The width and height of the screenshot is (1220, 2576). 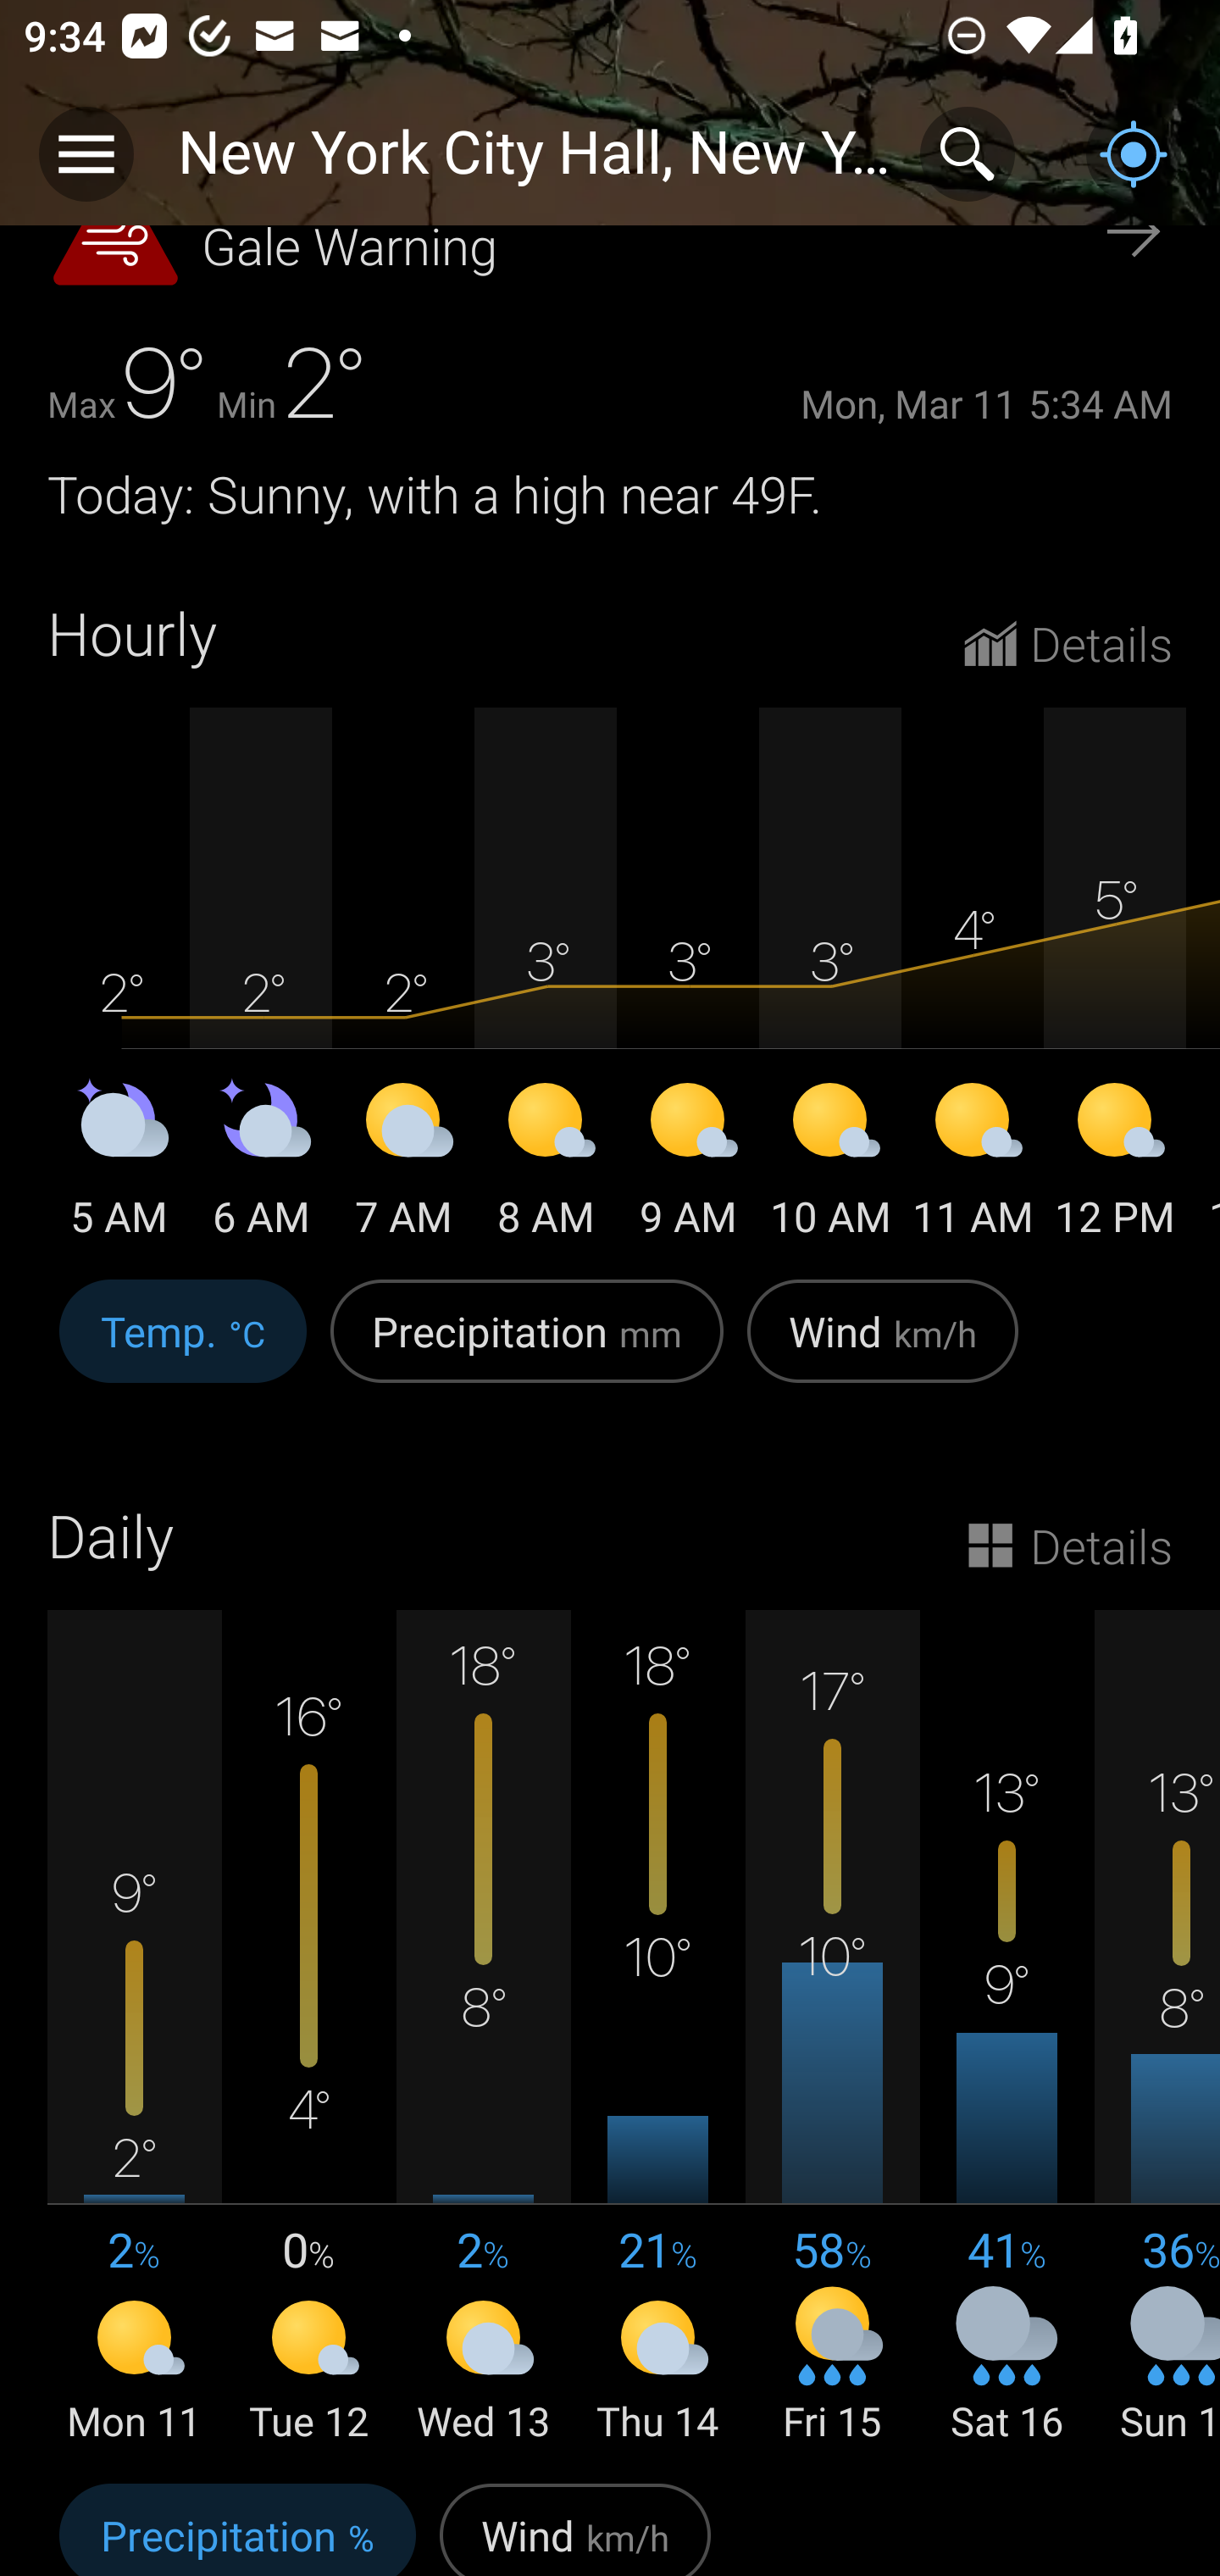 I want to click on Wind km/h, so click(x=883, y=1348).